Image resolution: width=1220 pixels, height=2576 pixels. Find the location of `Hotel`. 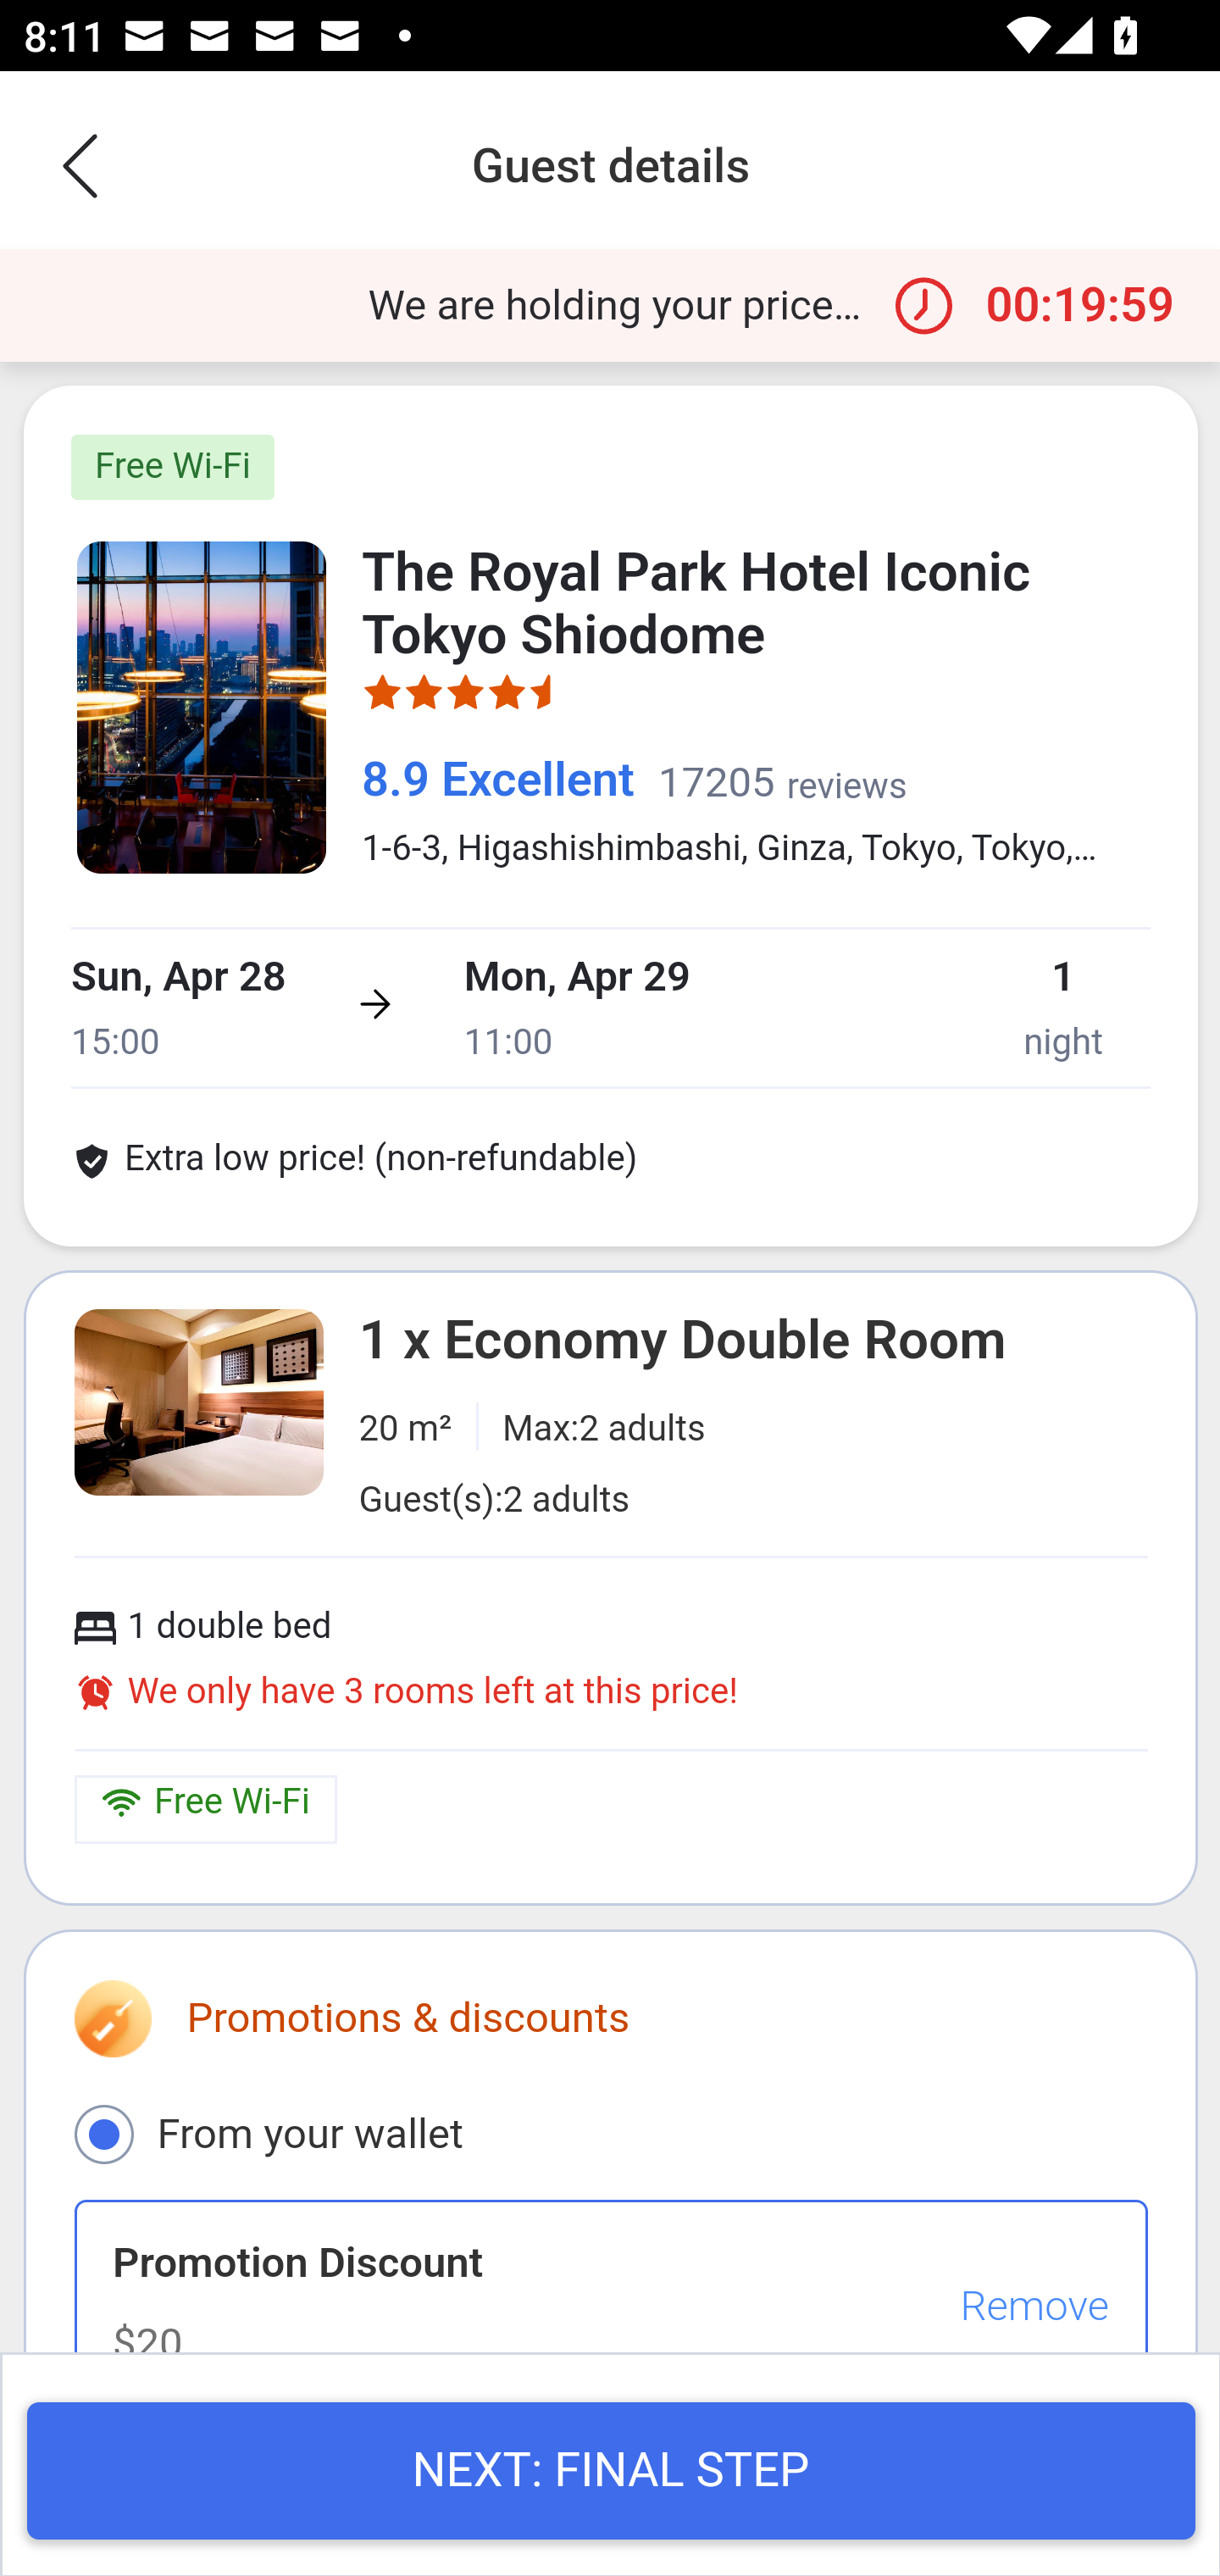

Hotel is located at coordinates (202, 707).